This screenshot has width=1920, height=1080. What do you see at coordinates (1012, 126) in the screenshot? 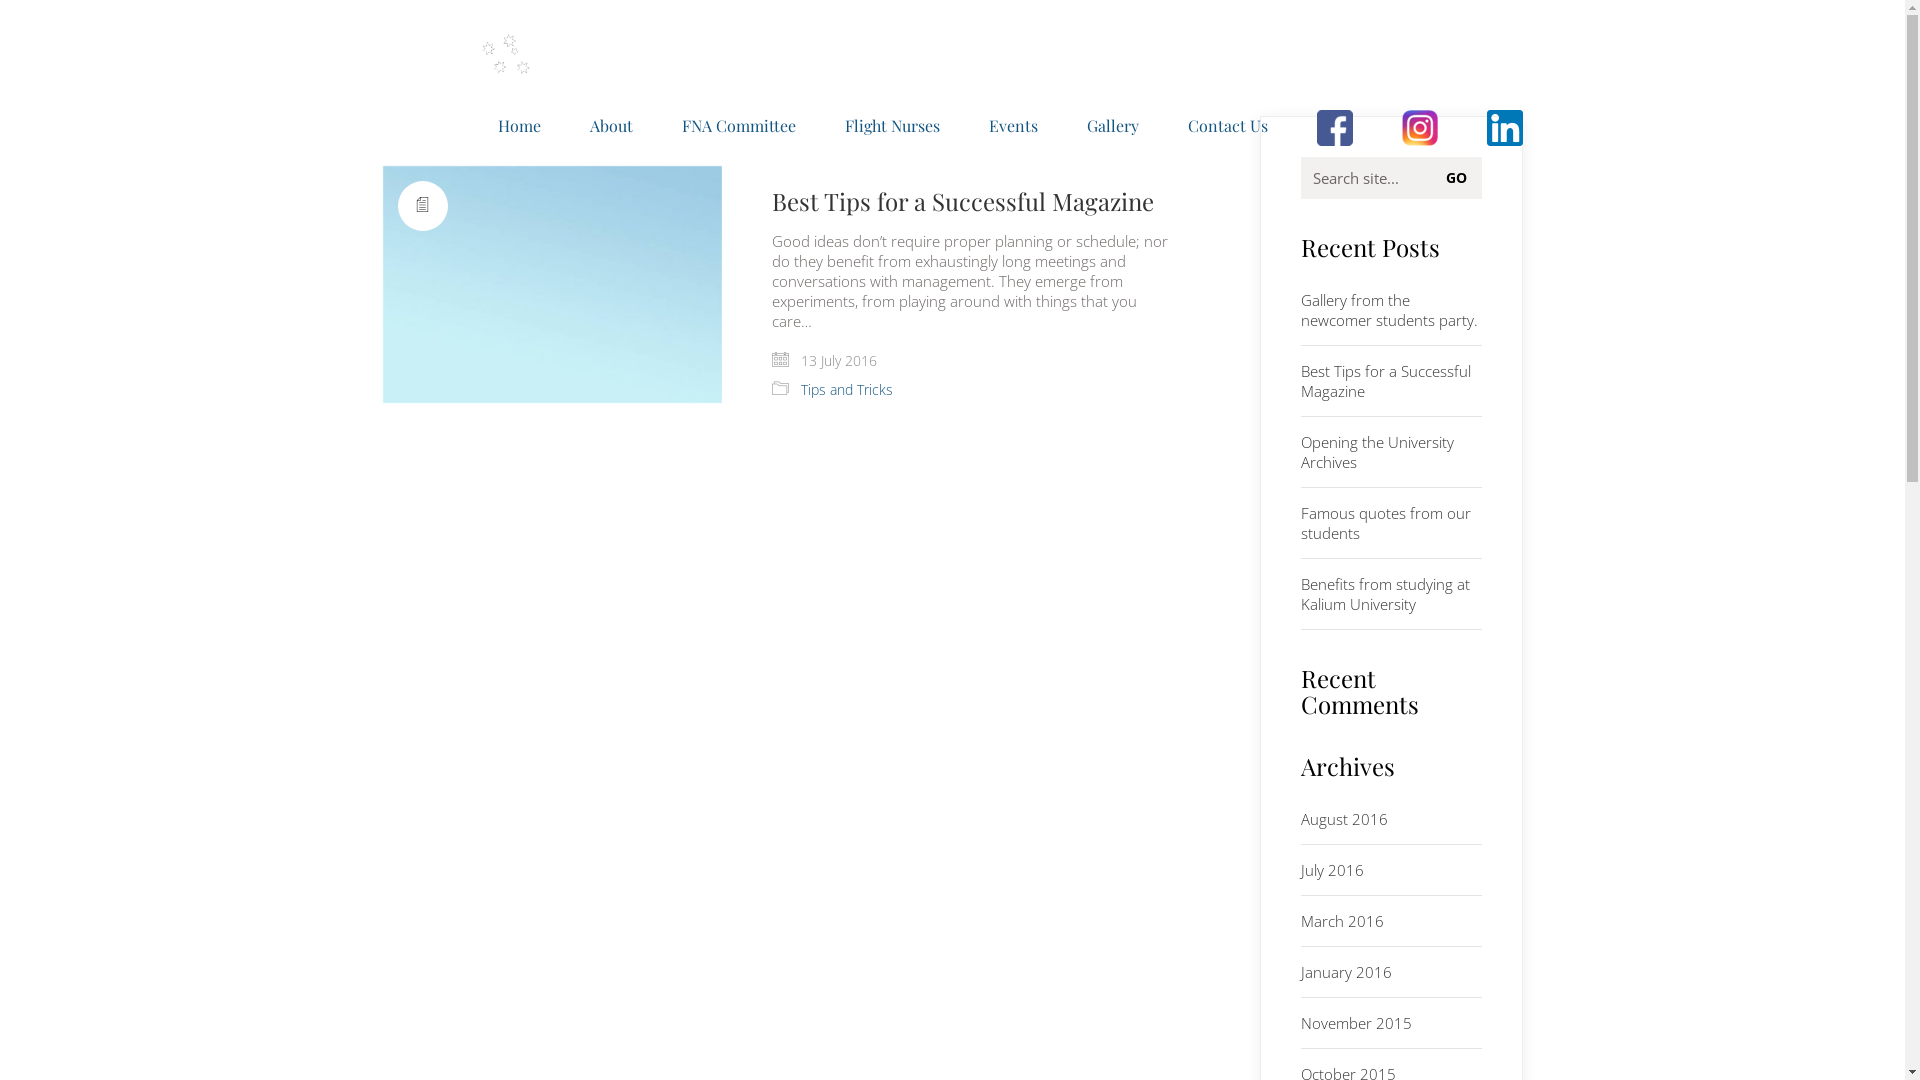
I see `Events` at bounding box center [1012, 126].